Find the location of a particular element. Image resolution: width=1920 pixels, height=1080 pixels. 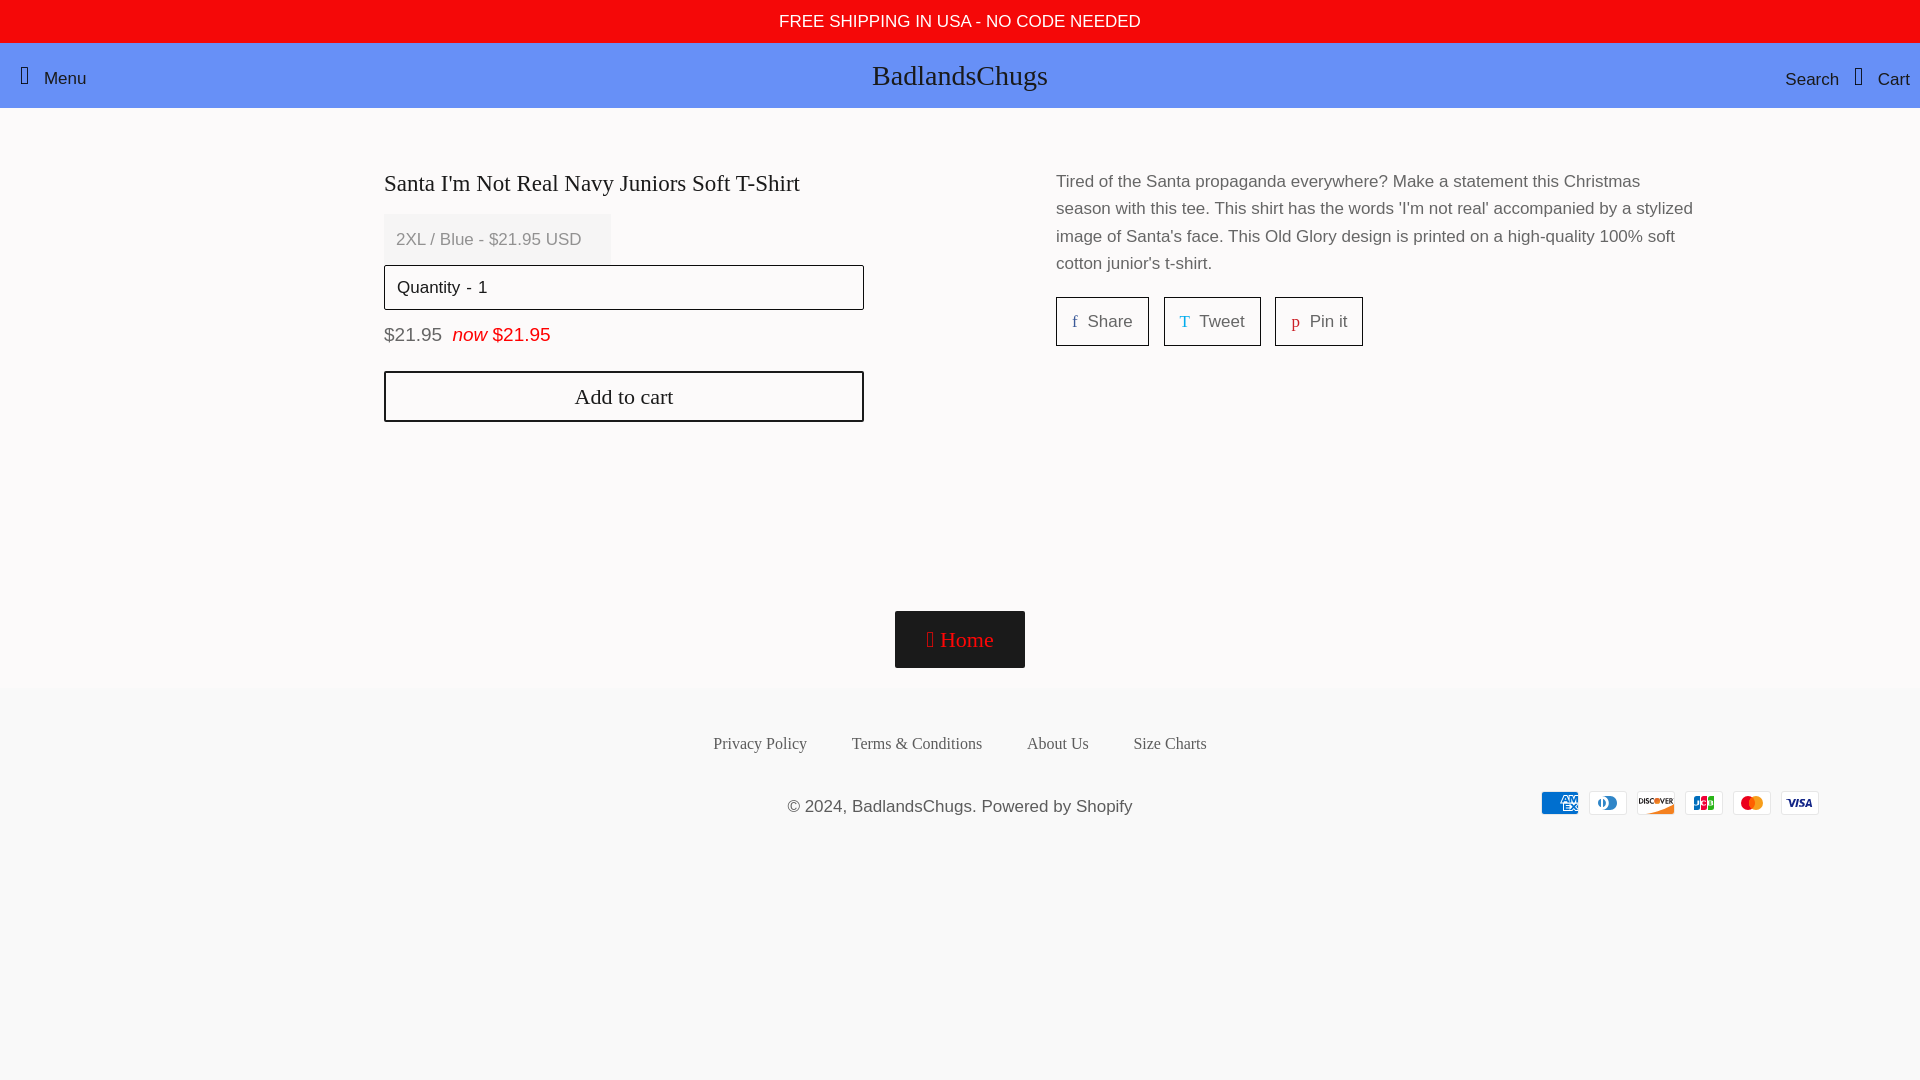

About Us is located at coordinates (1560, 802).